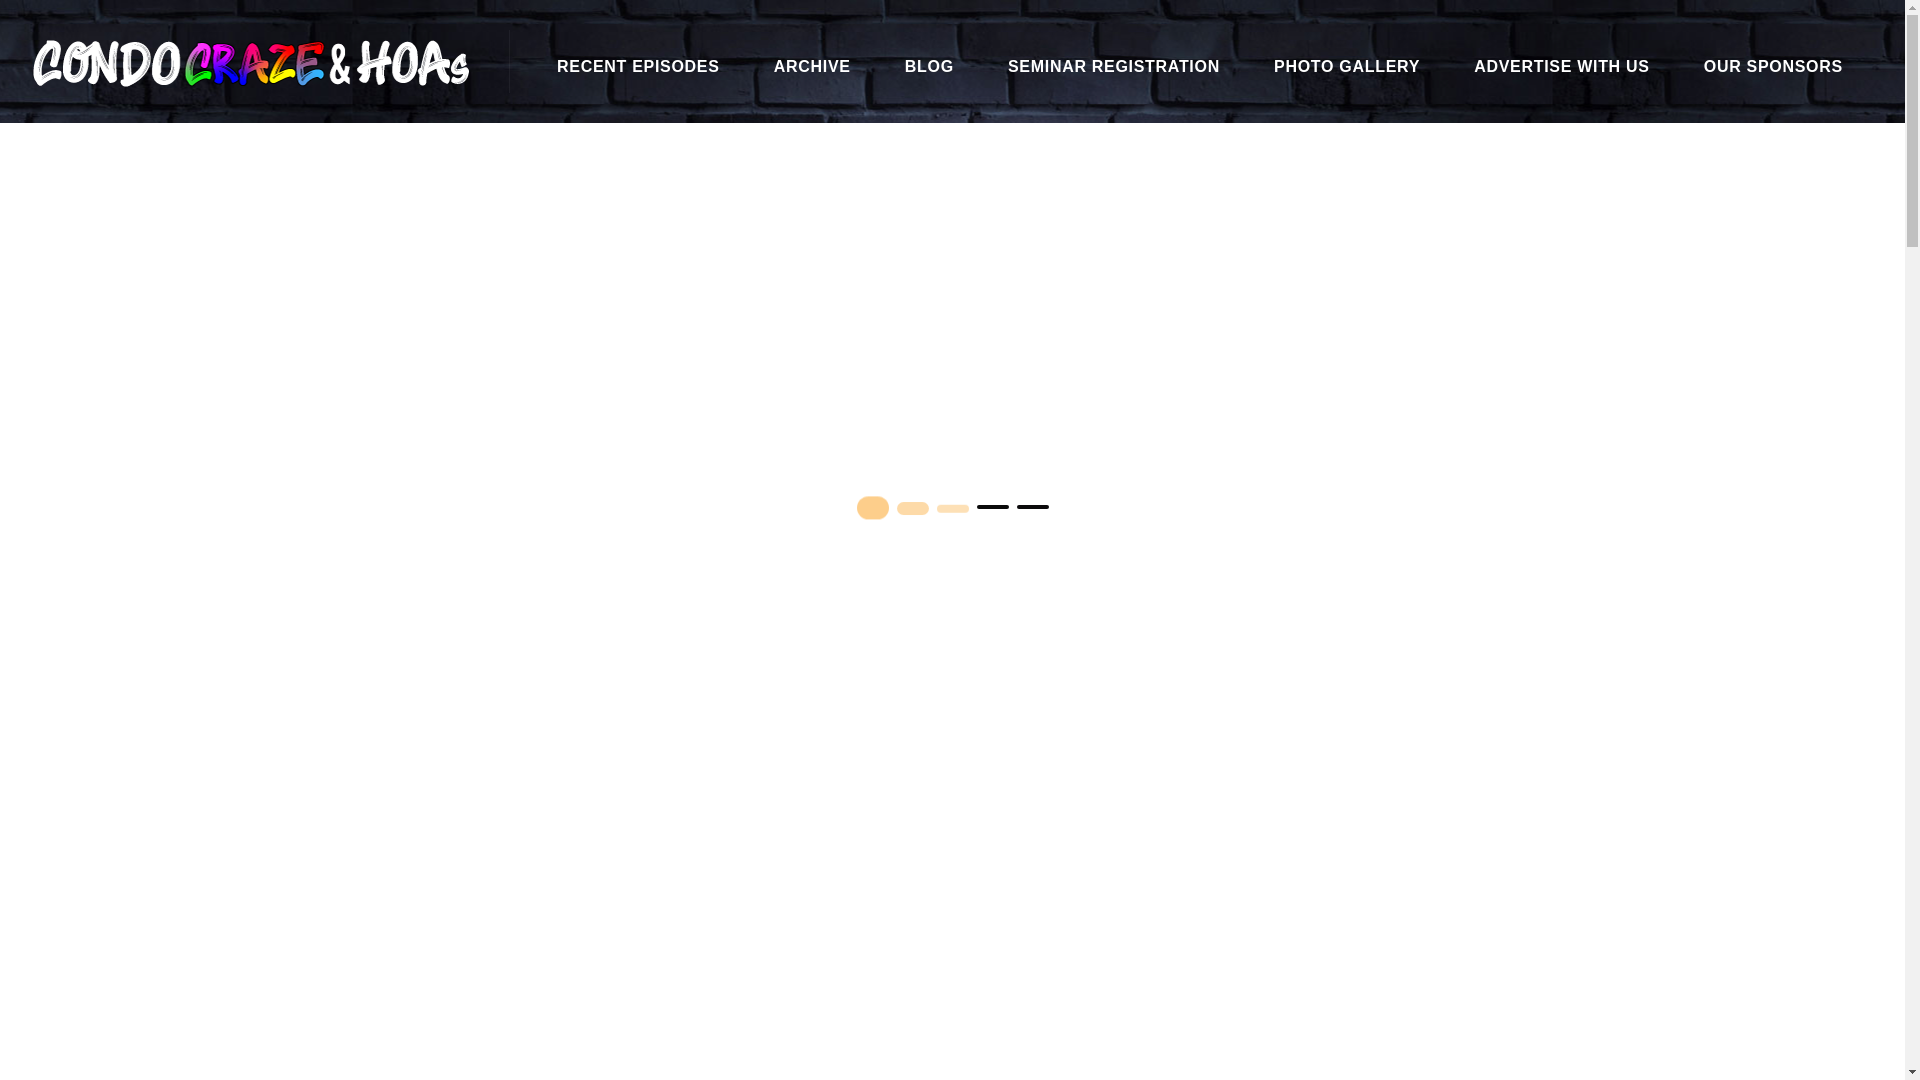 The height and width of the screenshot is (1080, 1920). I want to click on March 23, 2021, so click(951, 398).